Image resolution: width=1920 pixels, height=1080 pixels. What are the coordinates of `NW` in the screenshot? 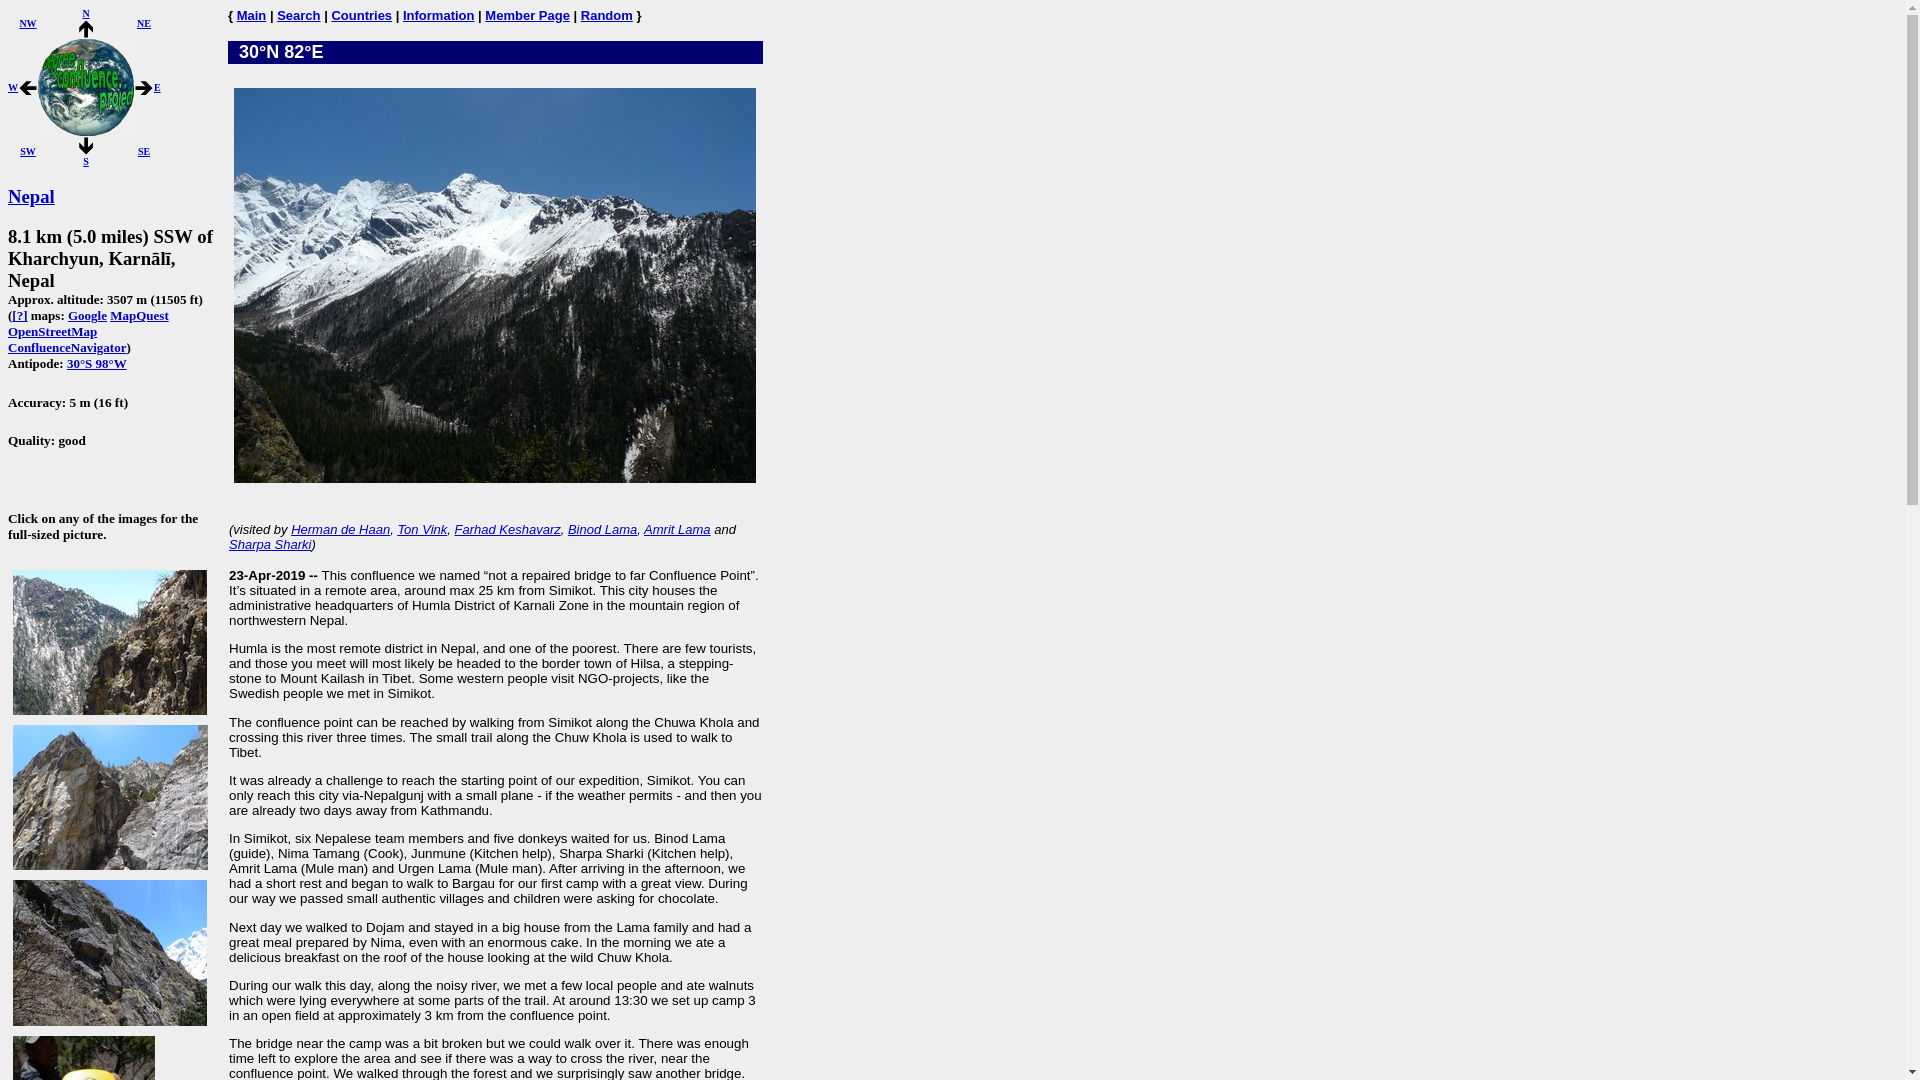 It's located at (28, 24).